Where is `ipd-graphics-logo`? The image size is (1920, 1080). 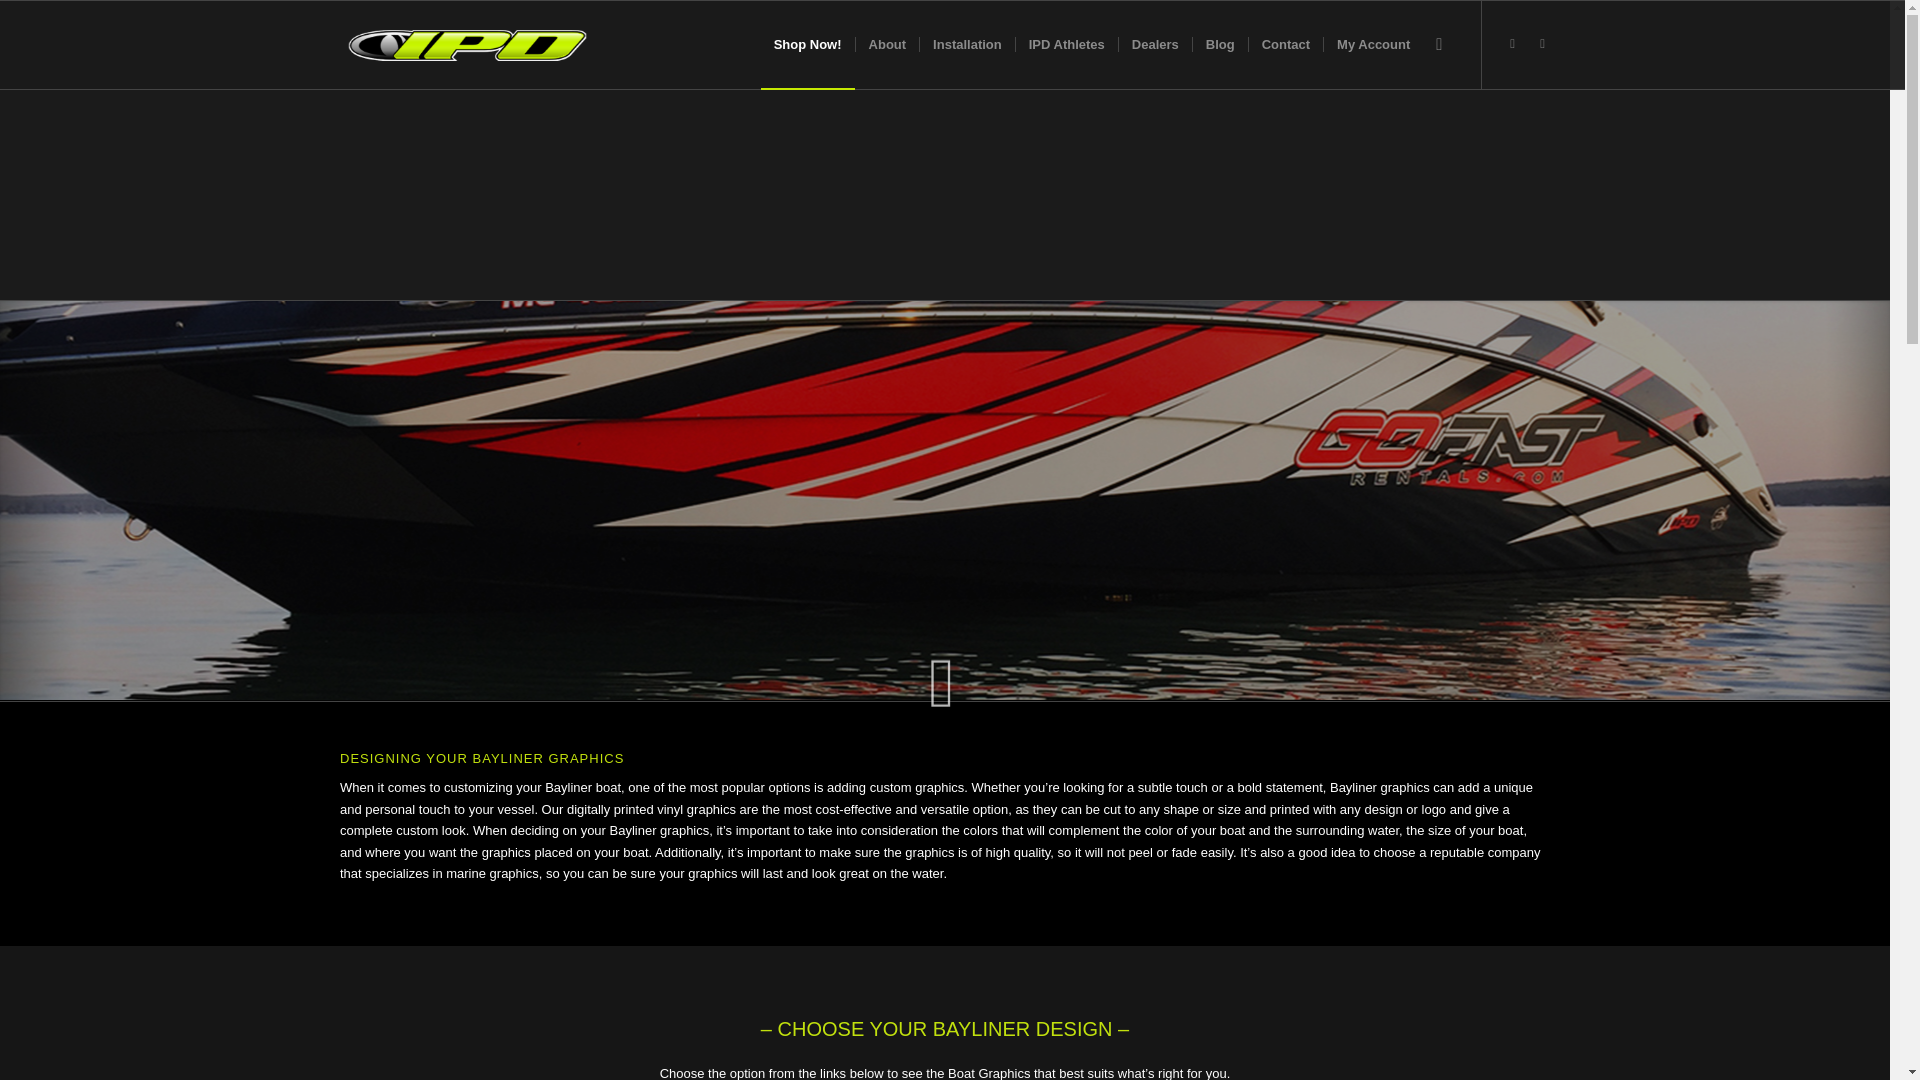 ipd-graphics-logo is located at coordinates (467, 44).